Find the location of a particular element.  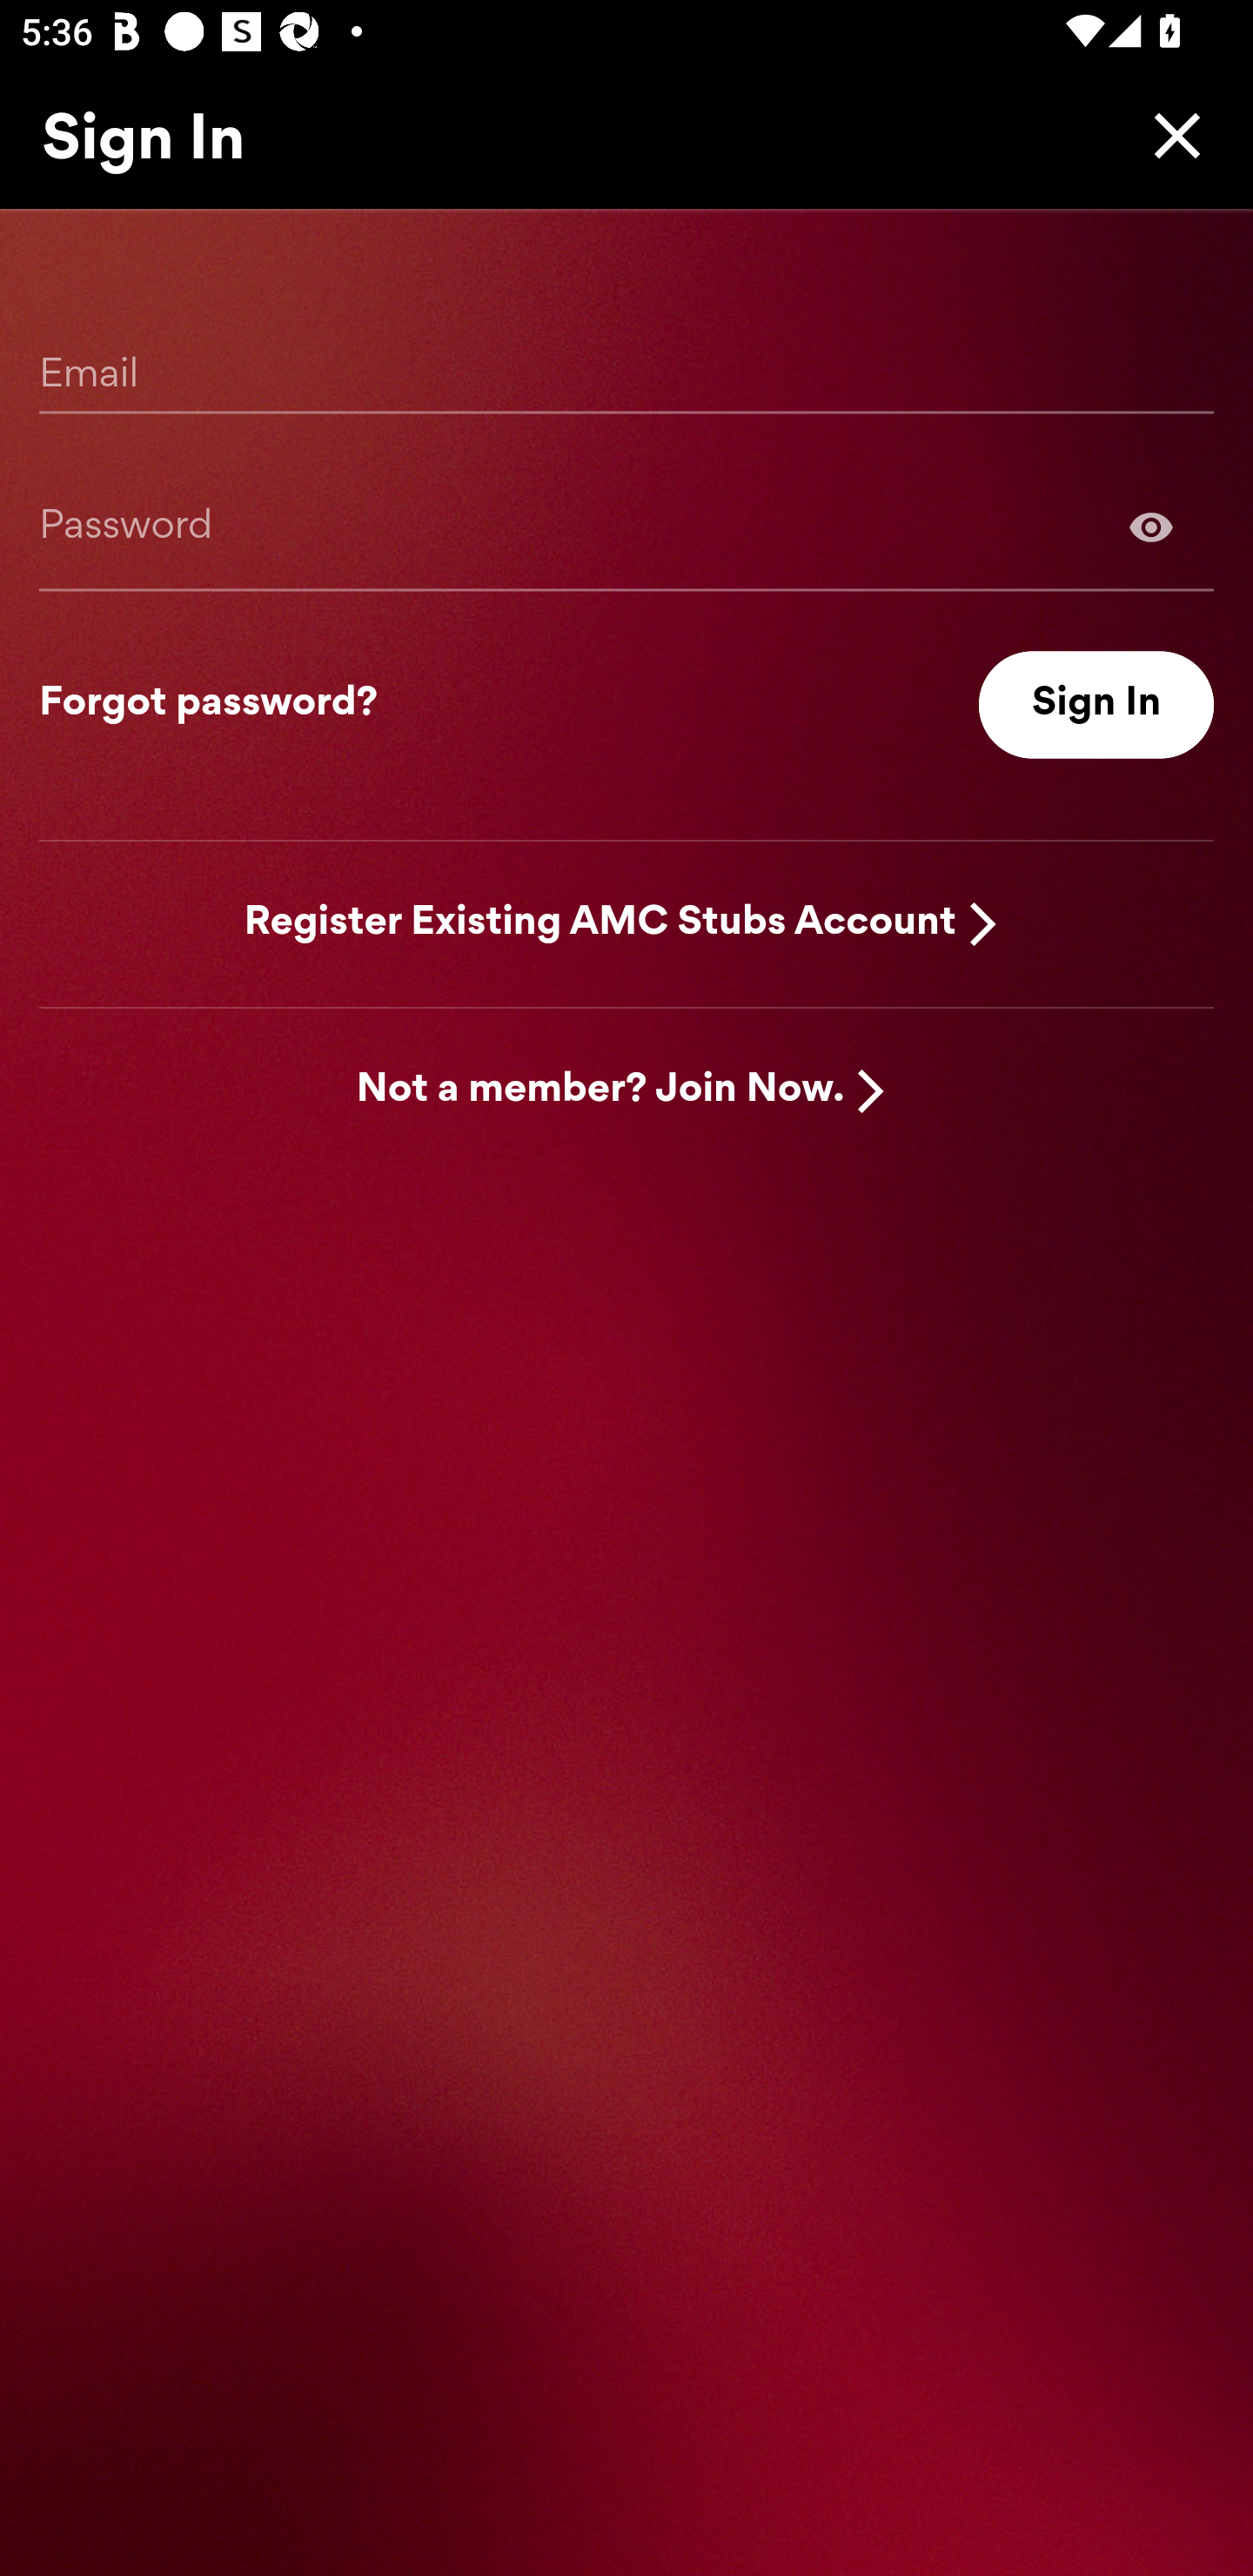

Sign In is located at coordinates (1096, 705).